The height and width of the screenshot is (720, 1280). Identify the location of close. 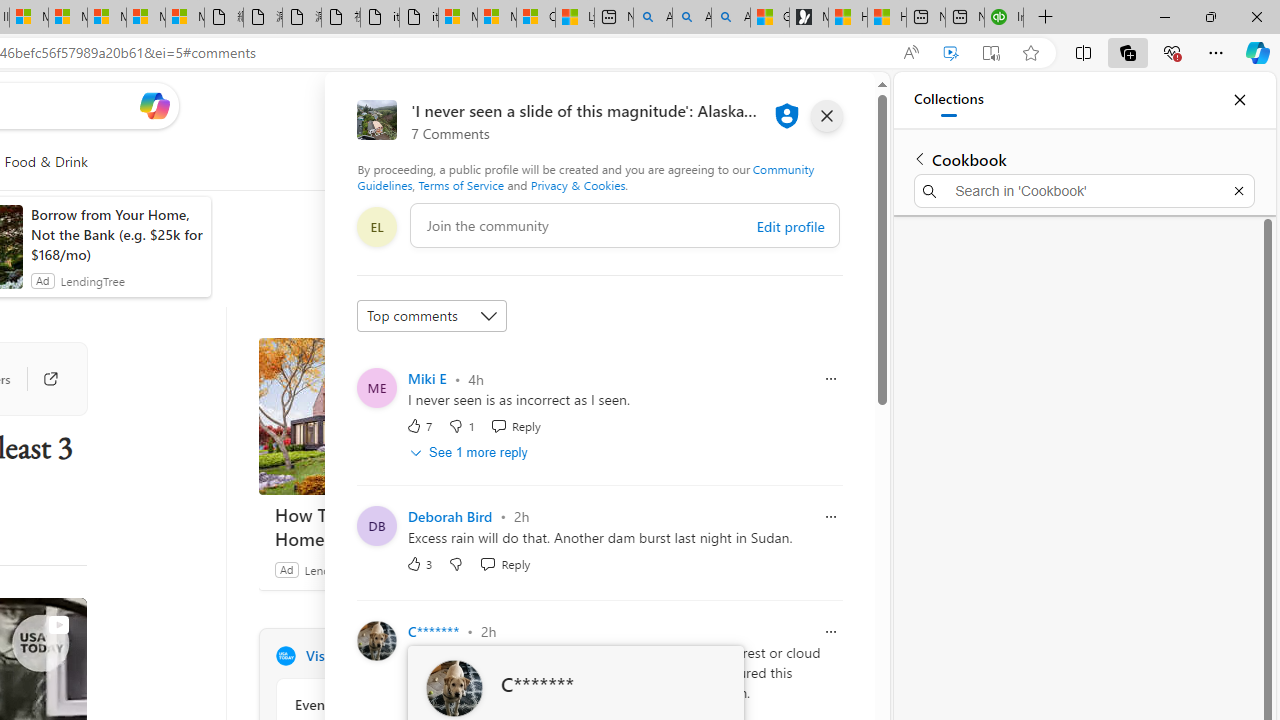
(827, 116).